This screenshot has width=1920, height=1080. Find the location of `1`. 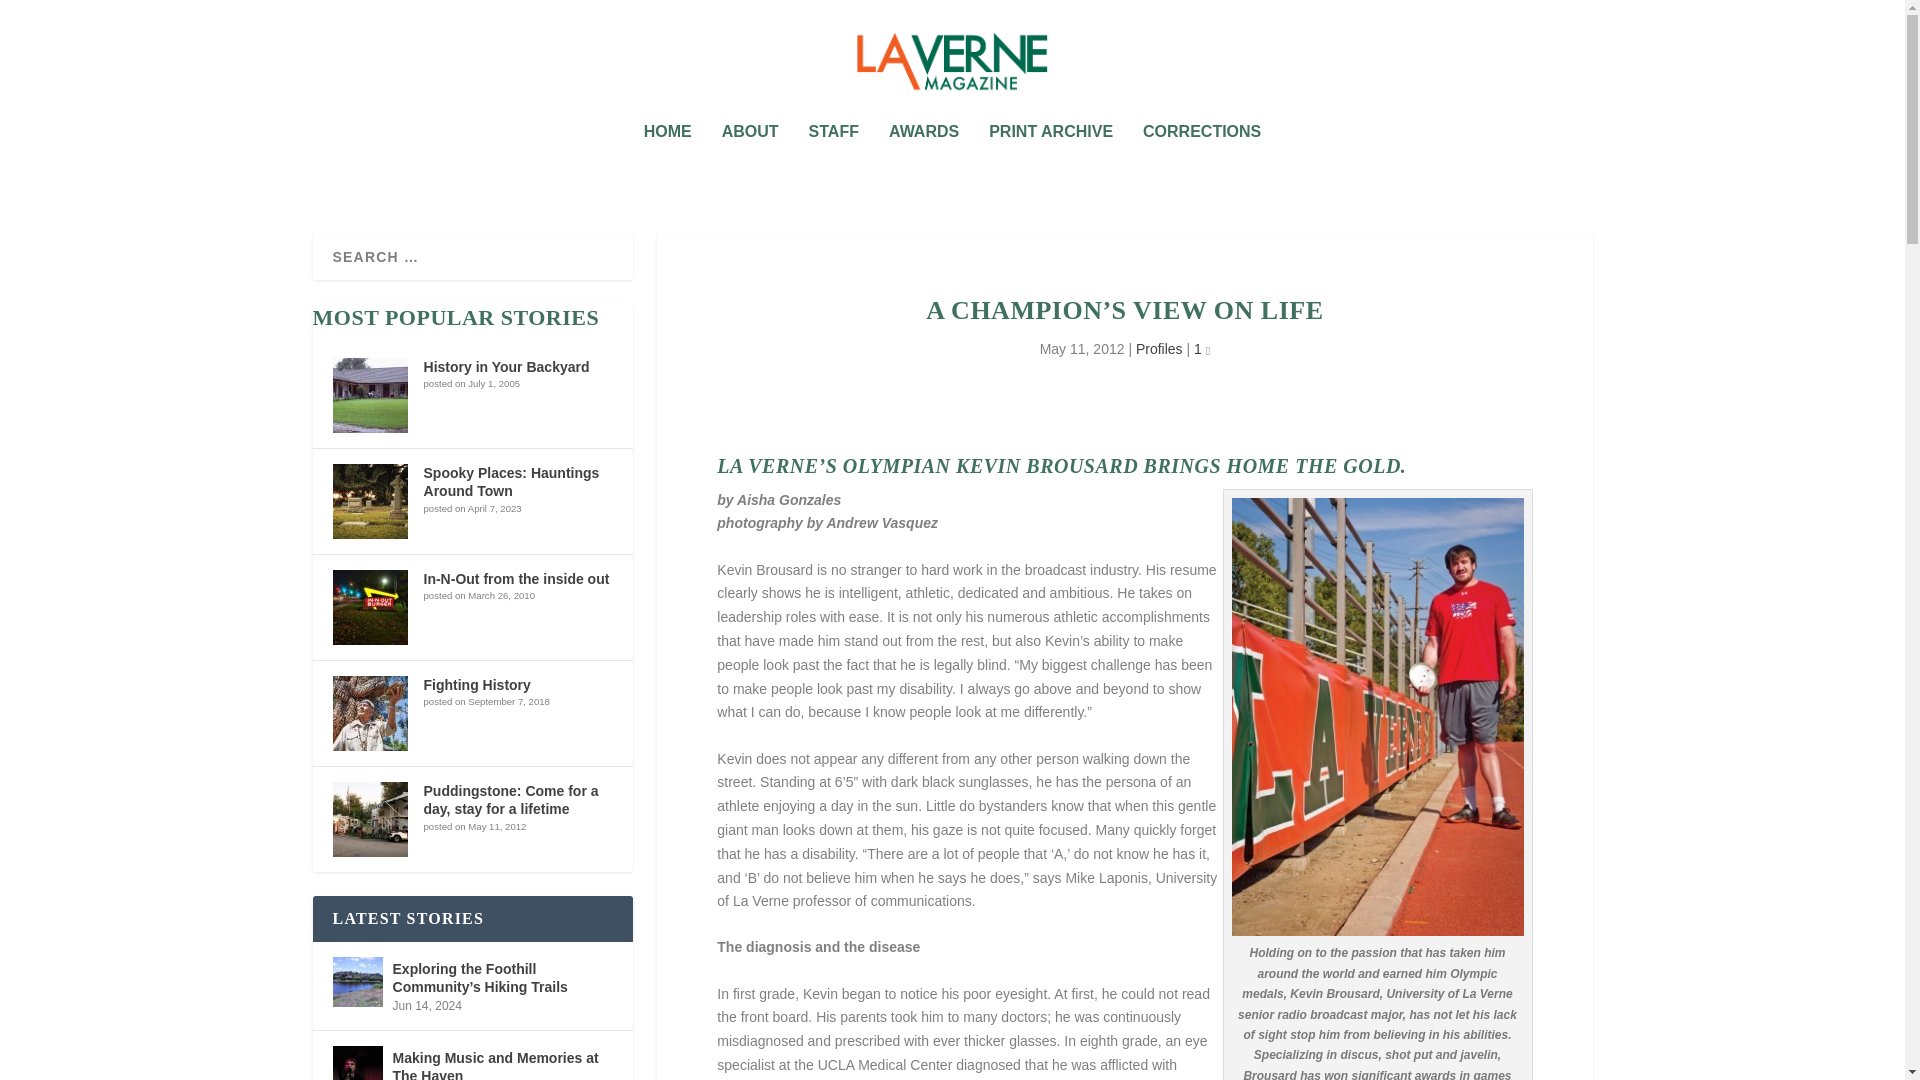

1 is located at coordinates (1202, 349).